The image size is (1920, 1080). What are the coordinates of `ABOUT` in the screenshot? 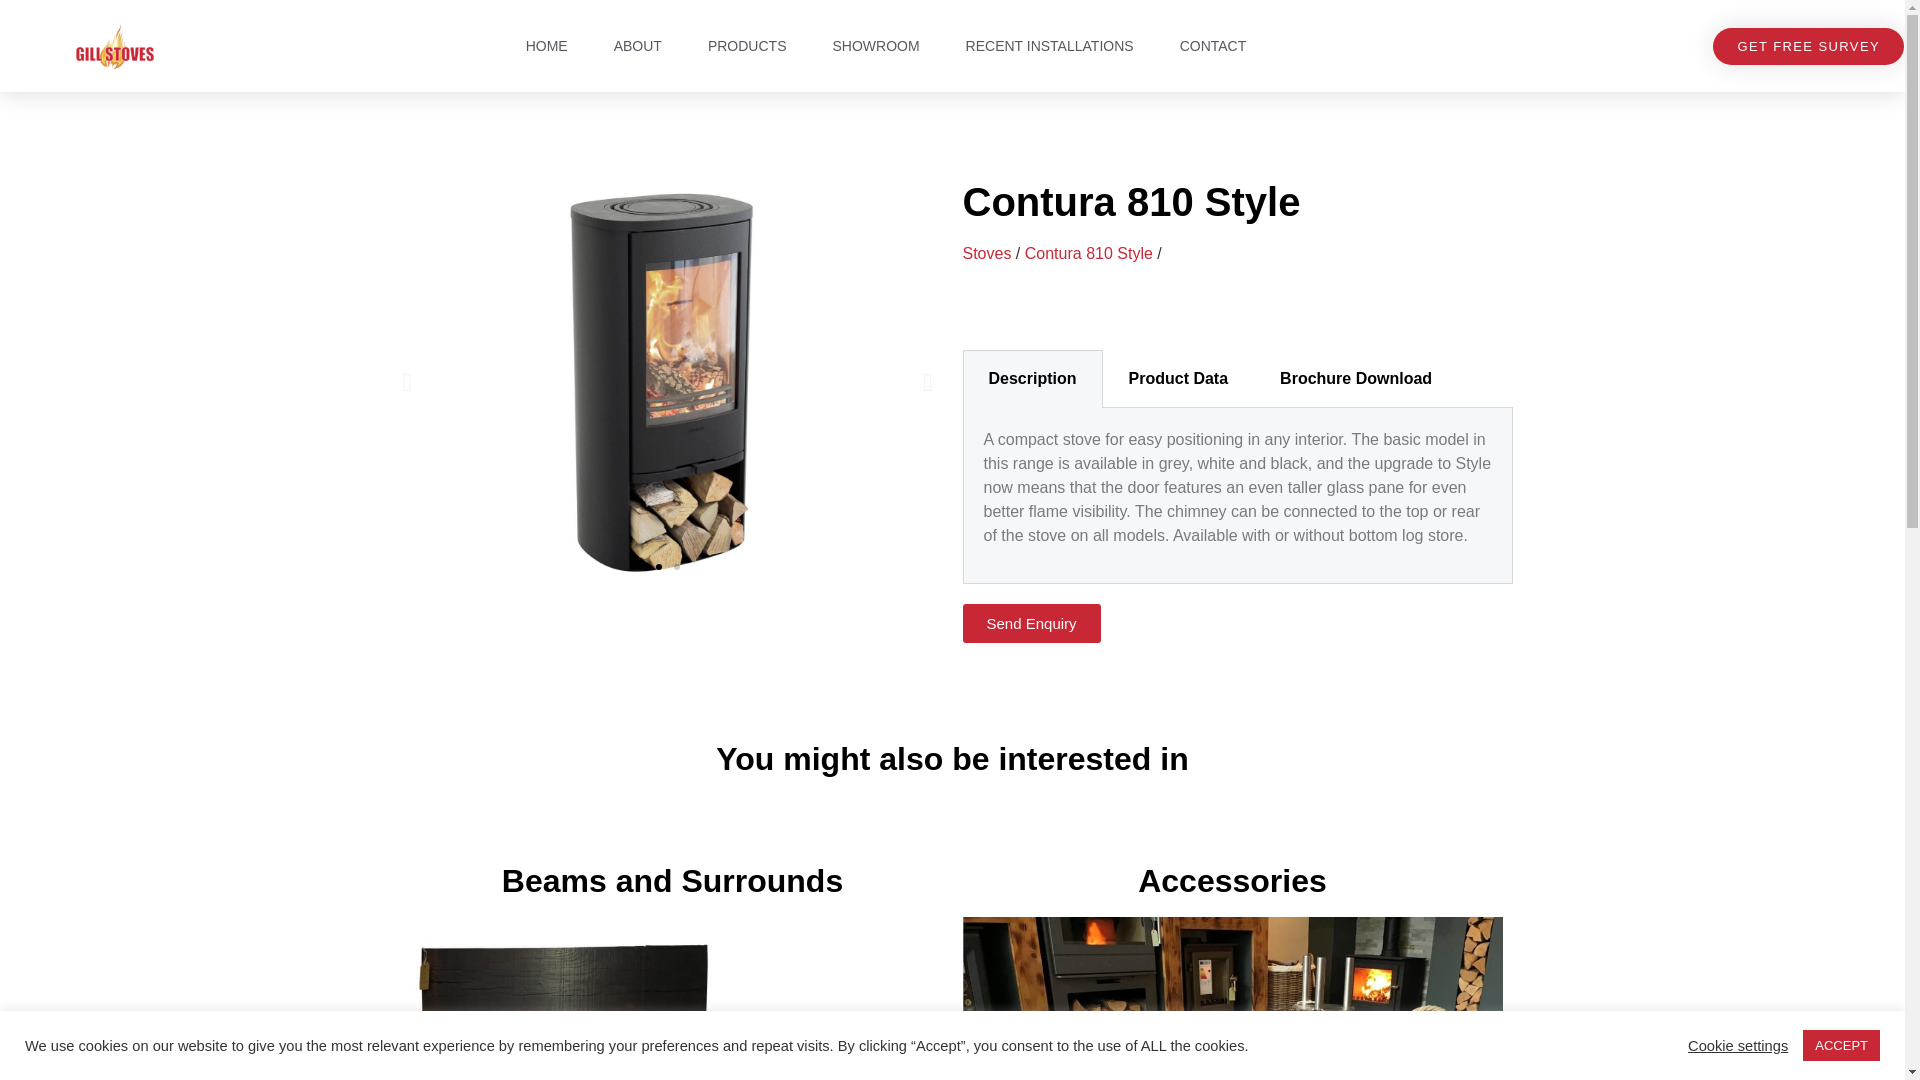 It's located at (637, 46).